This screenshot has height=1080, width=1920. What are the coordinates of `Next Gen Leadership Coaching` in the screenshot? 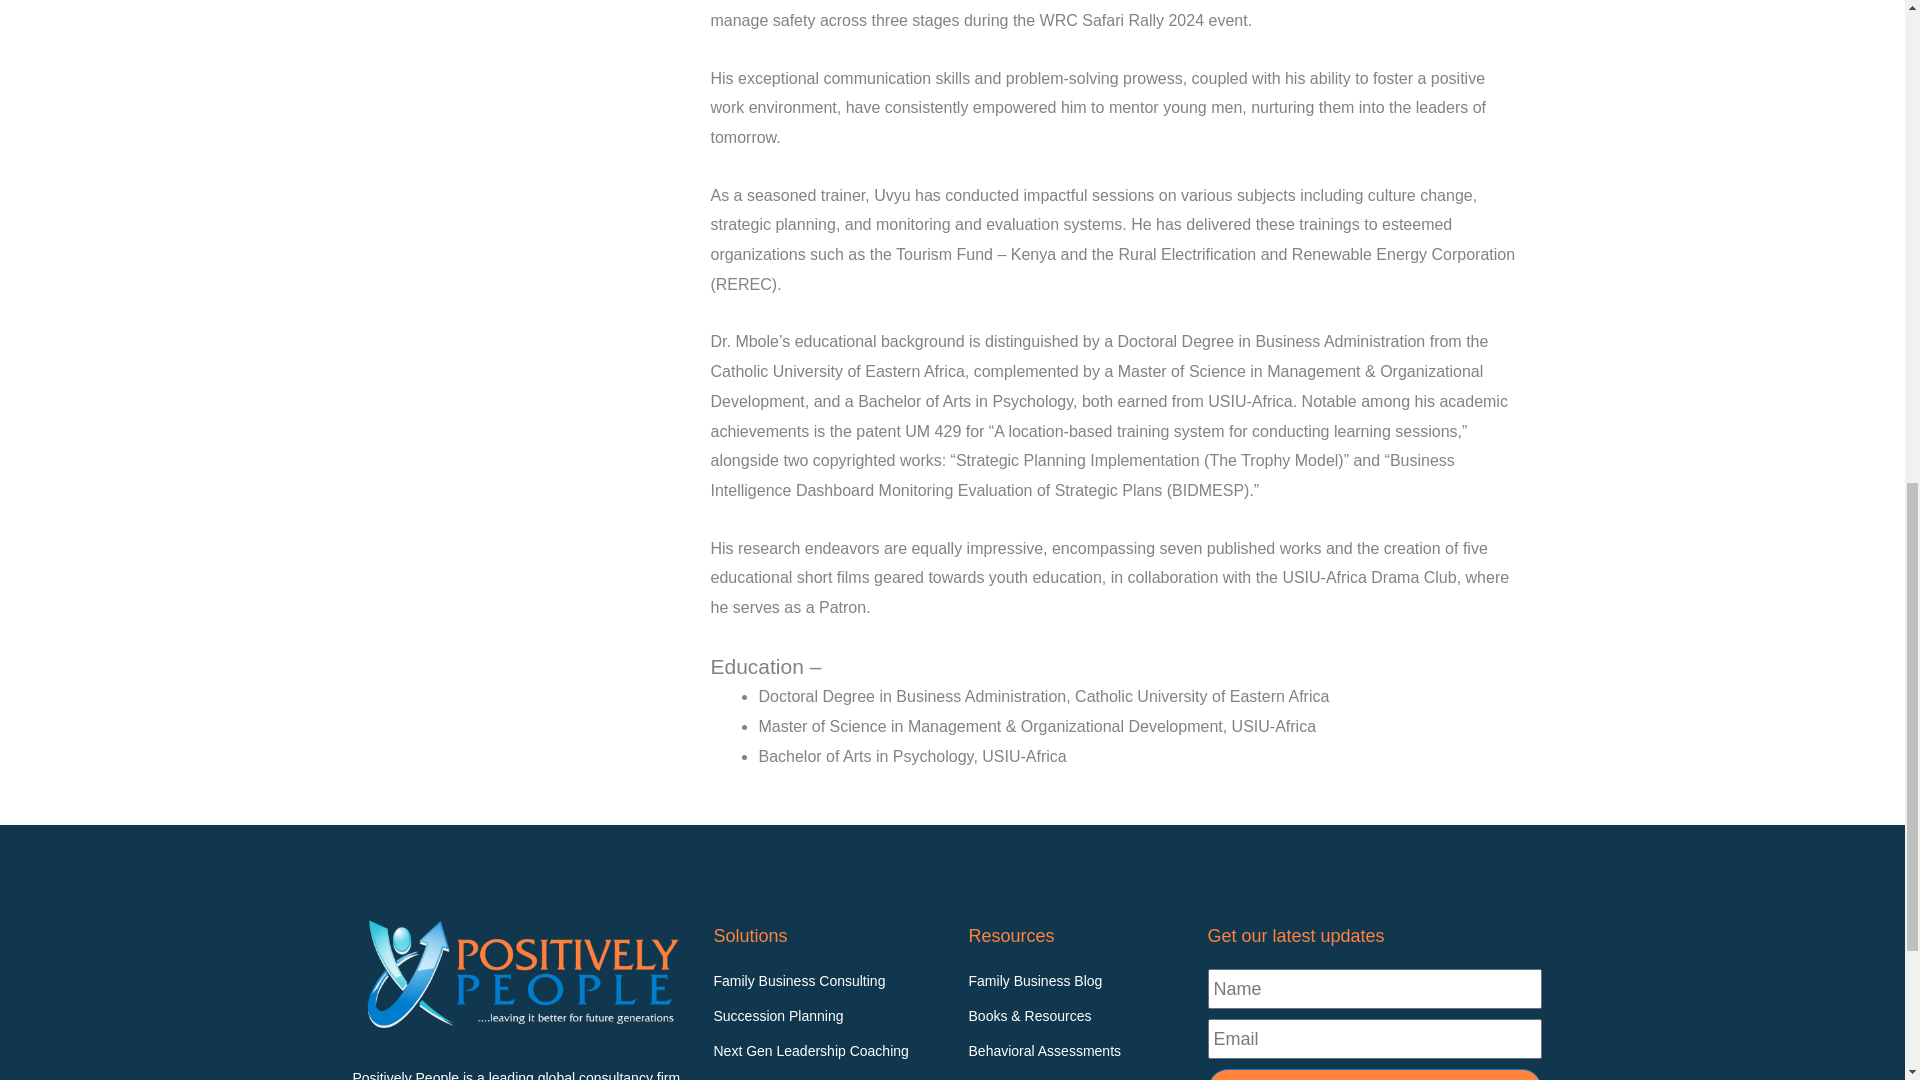 It's located at (830, 1051).